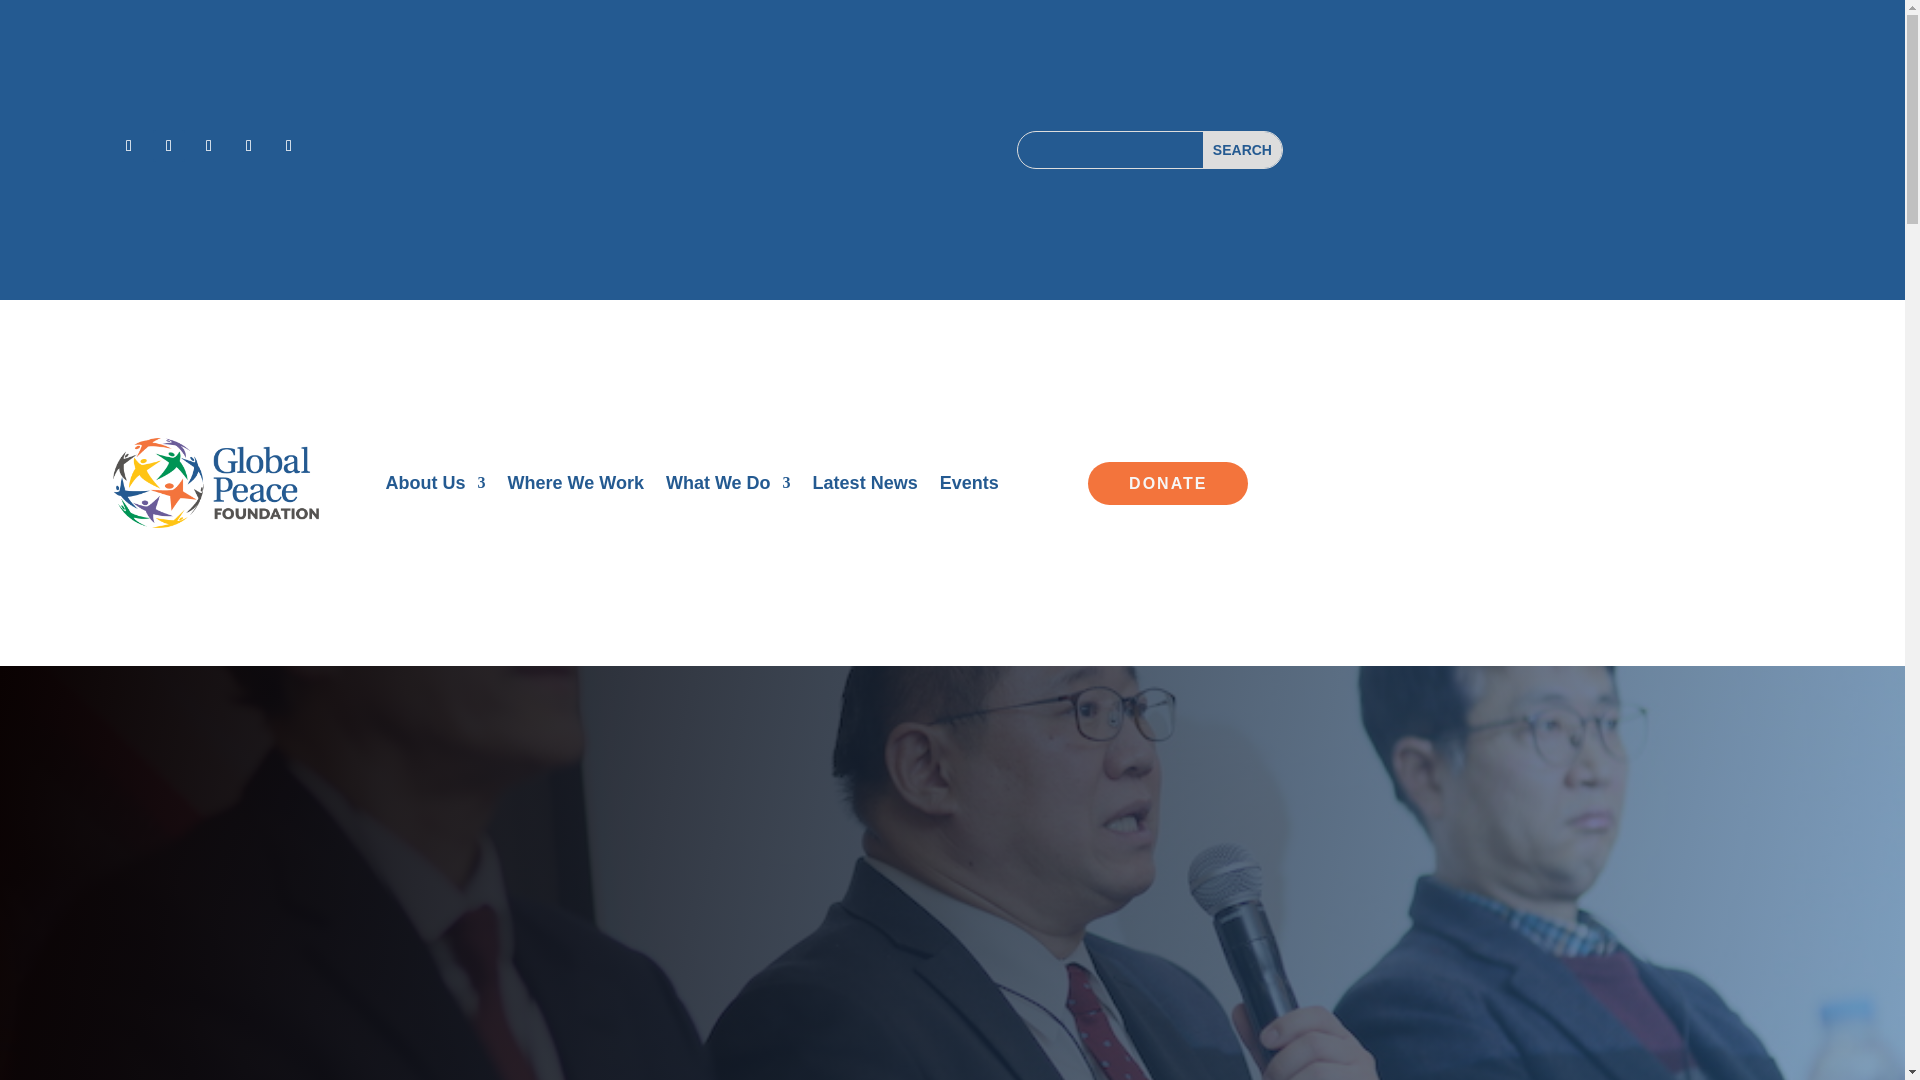  I want to click on Follow on X, so click(168, 146).